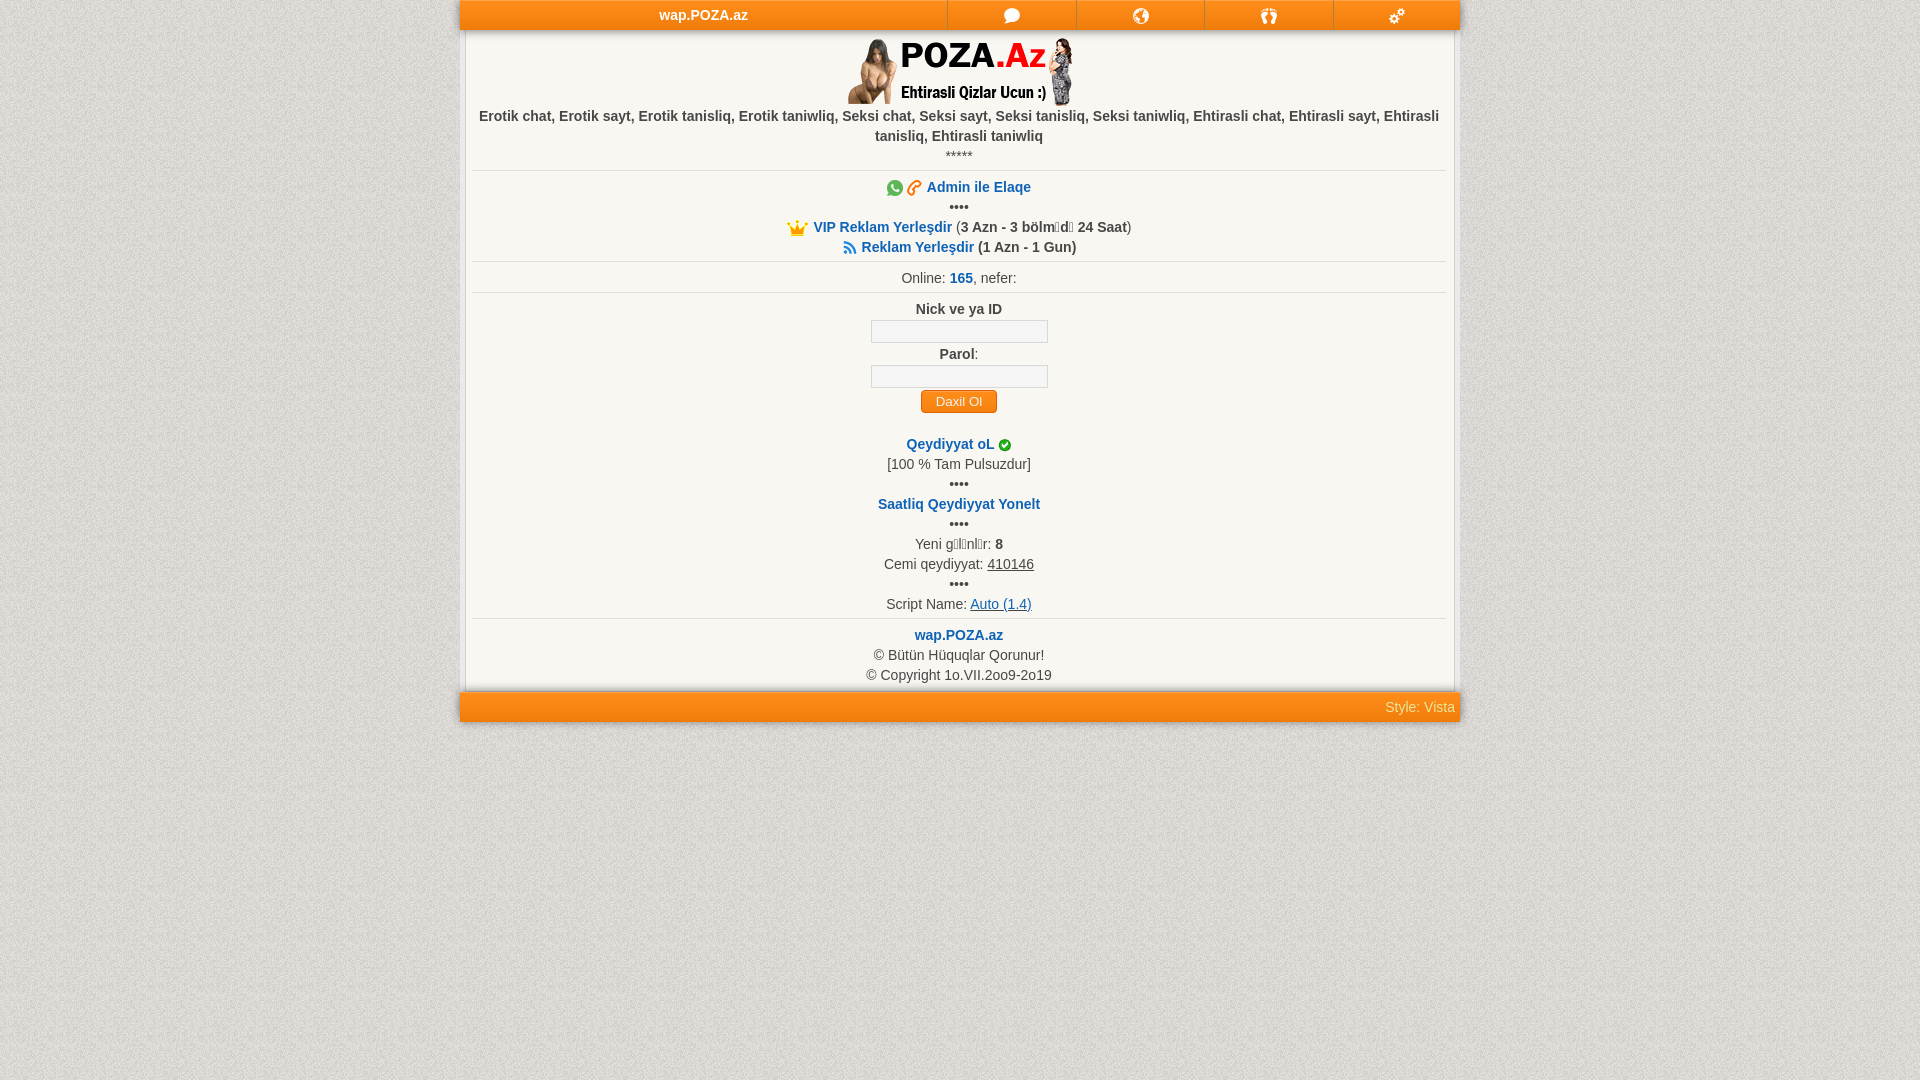  Describe the element at coordinates (958, 332) in the screenshot. I see `nick` at that location.